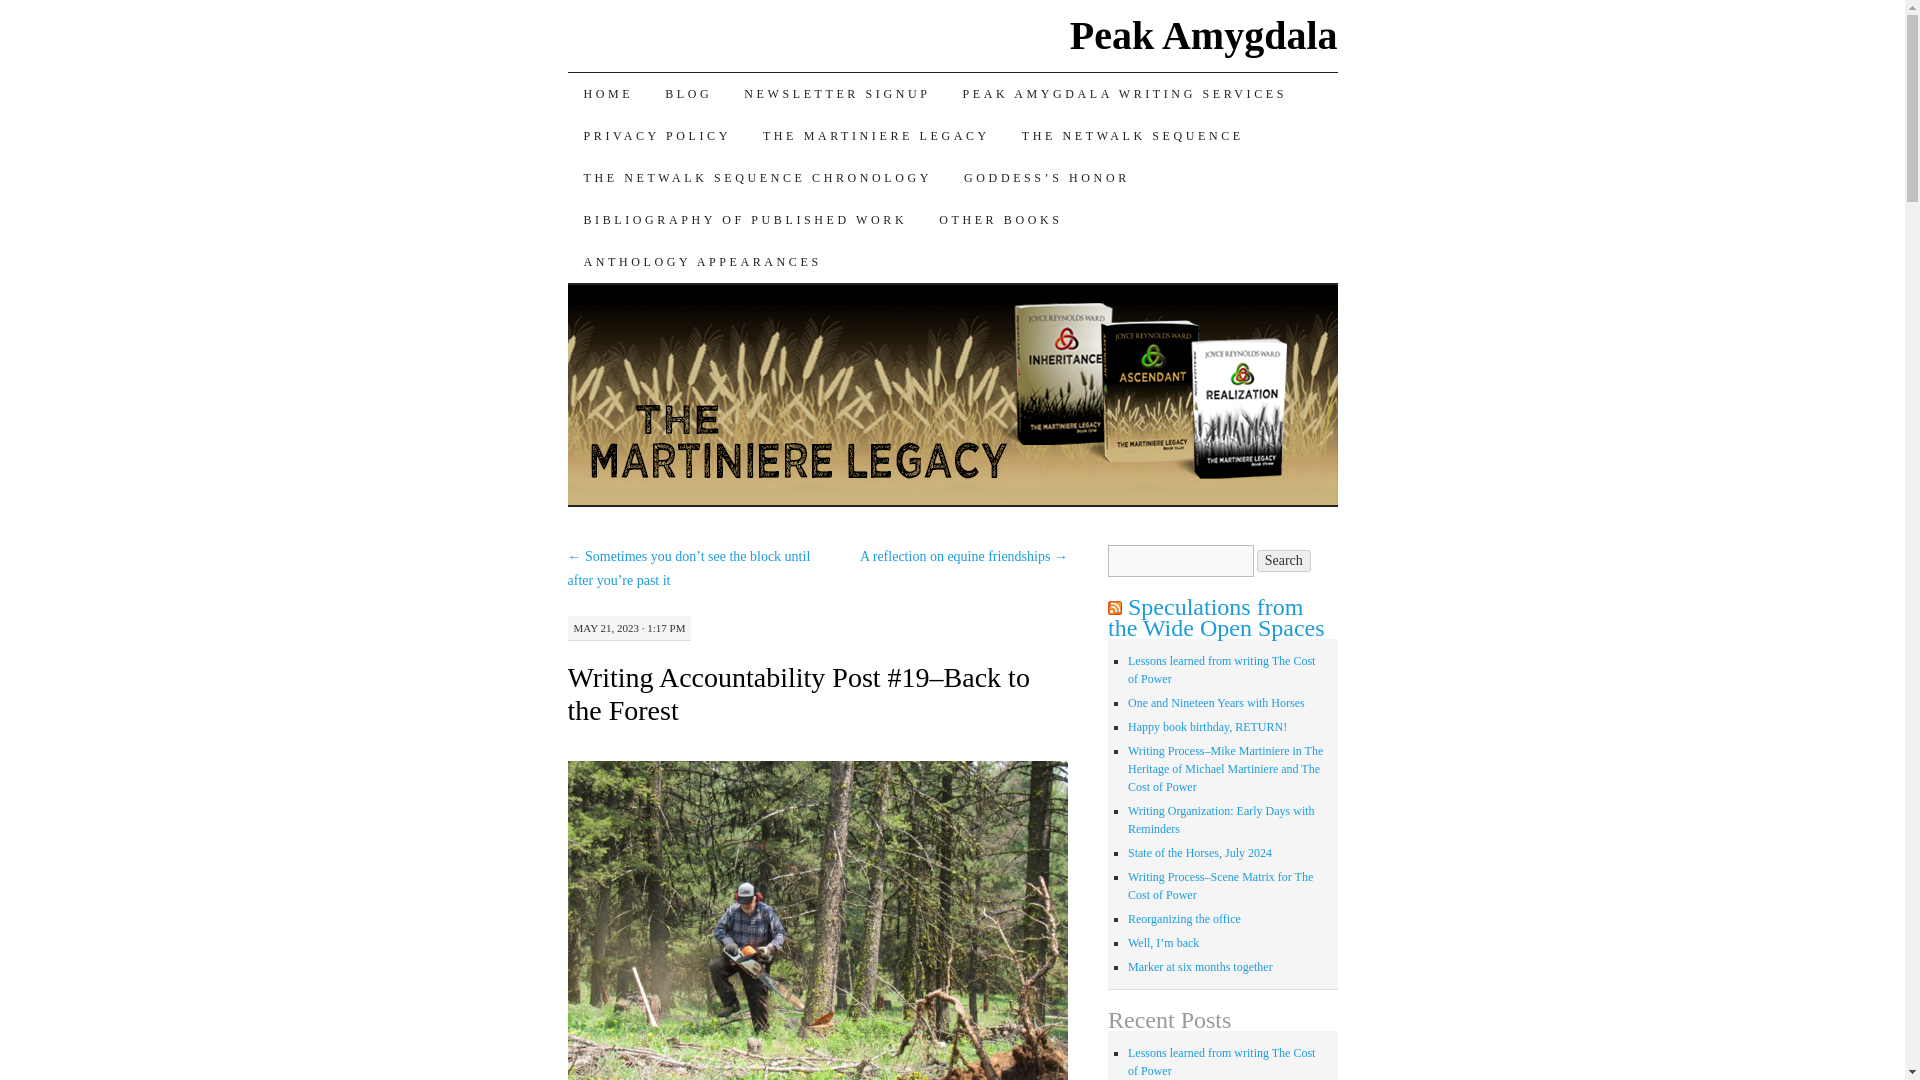 The image size is (1920, 1080). I want to click on THE NETWALK SEQUENCE CHRONOLOGY, so click(758, 177).